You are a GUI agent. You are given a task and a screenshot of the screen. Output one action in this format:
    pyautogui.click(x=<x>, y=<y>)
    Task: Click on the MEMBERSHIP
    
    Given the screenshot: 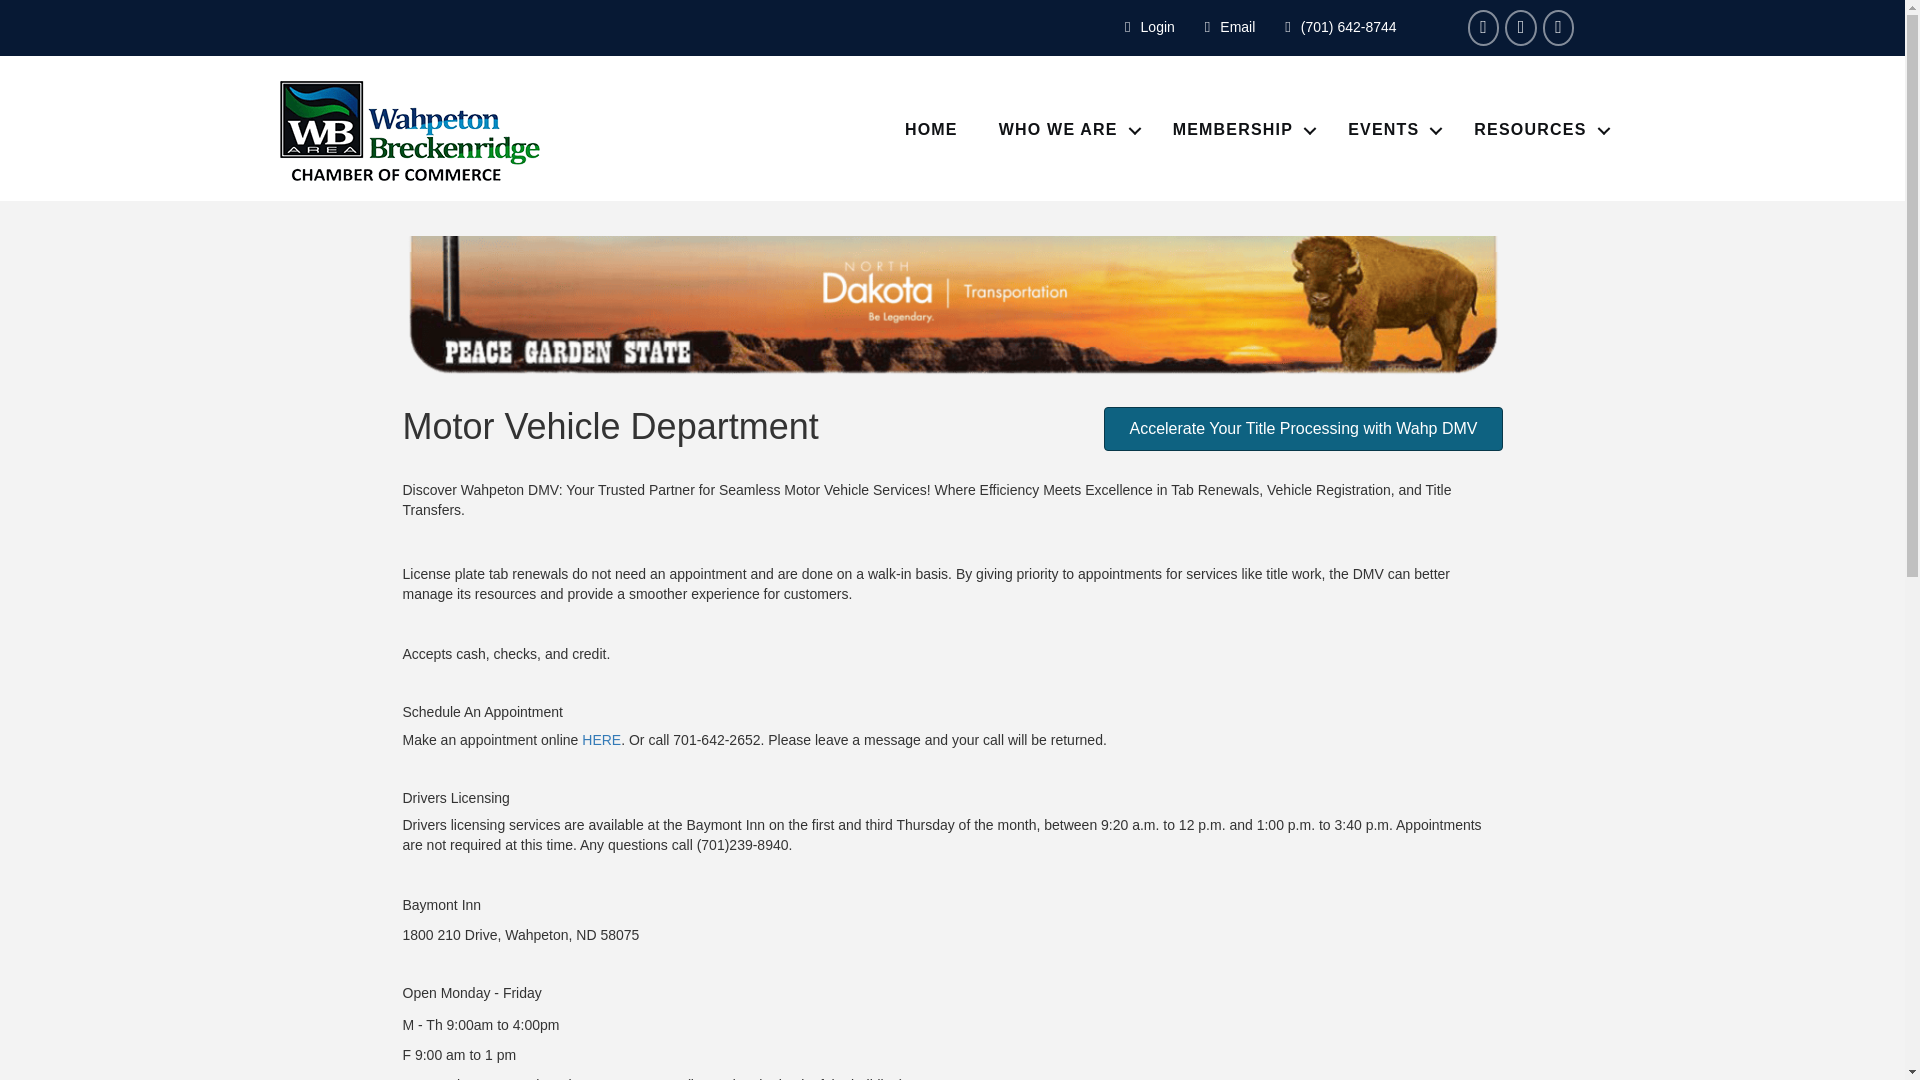 What is the action you would take?
    pyautogui.click(x=1240, y=130)
    